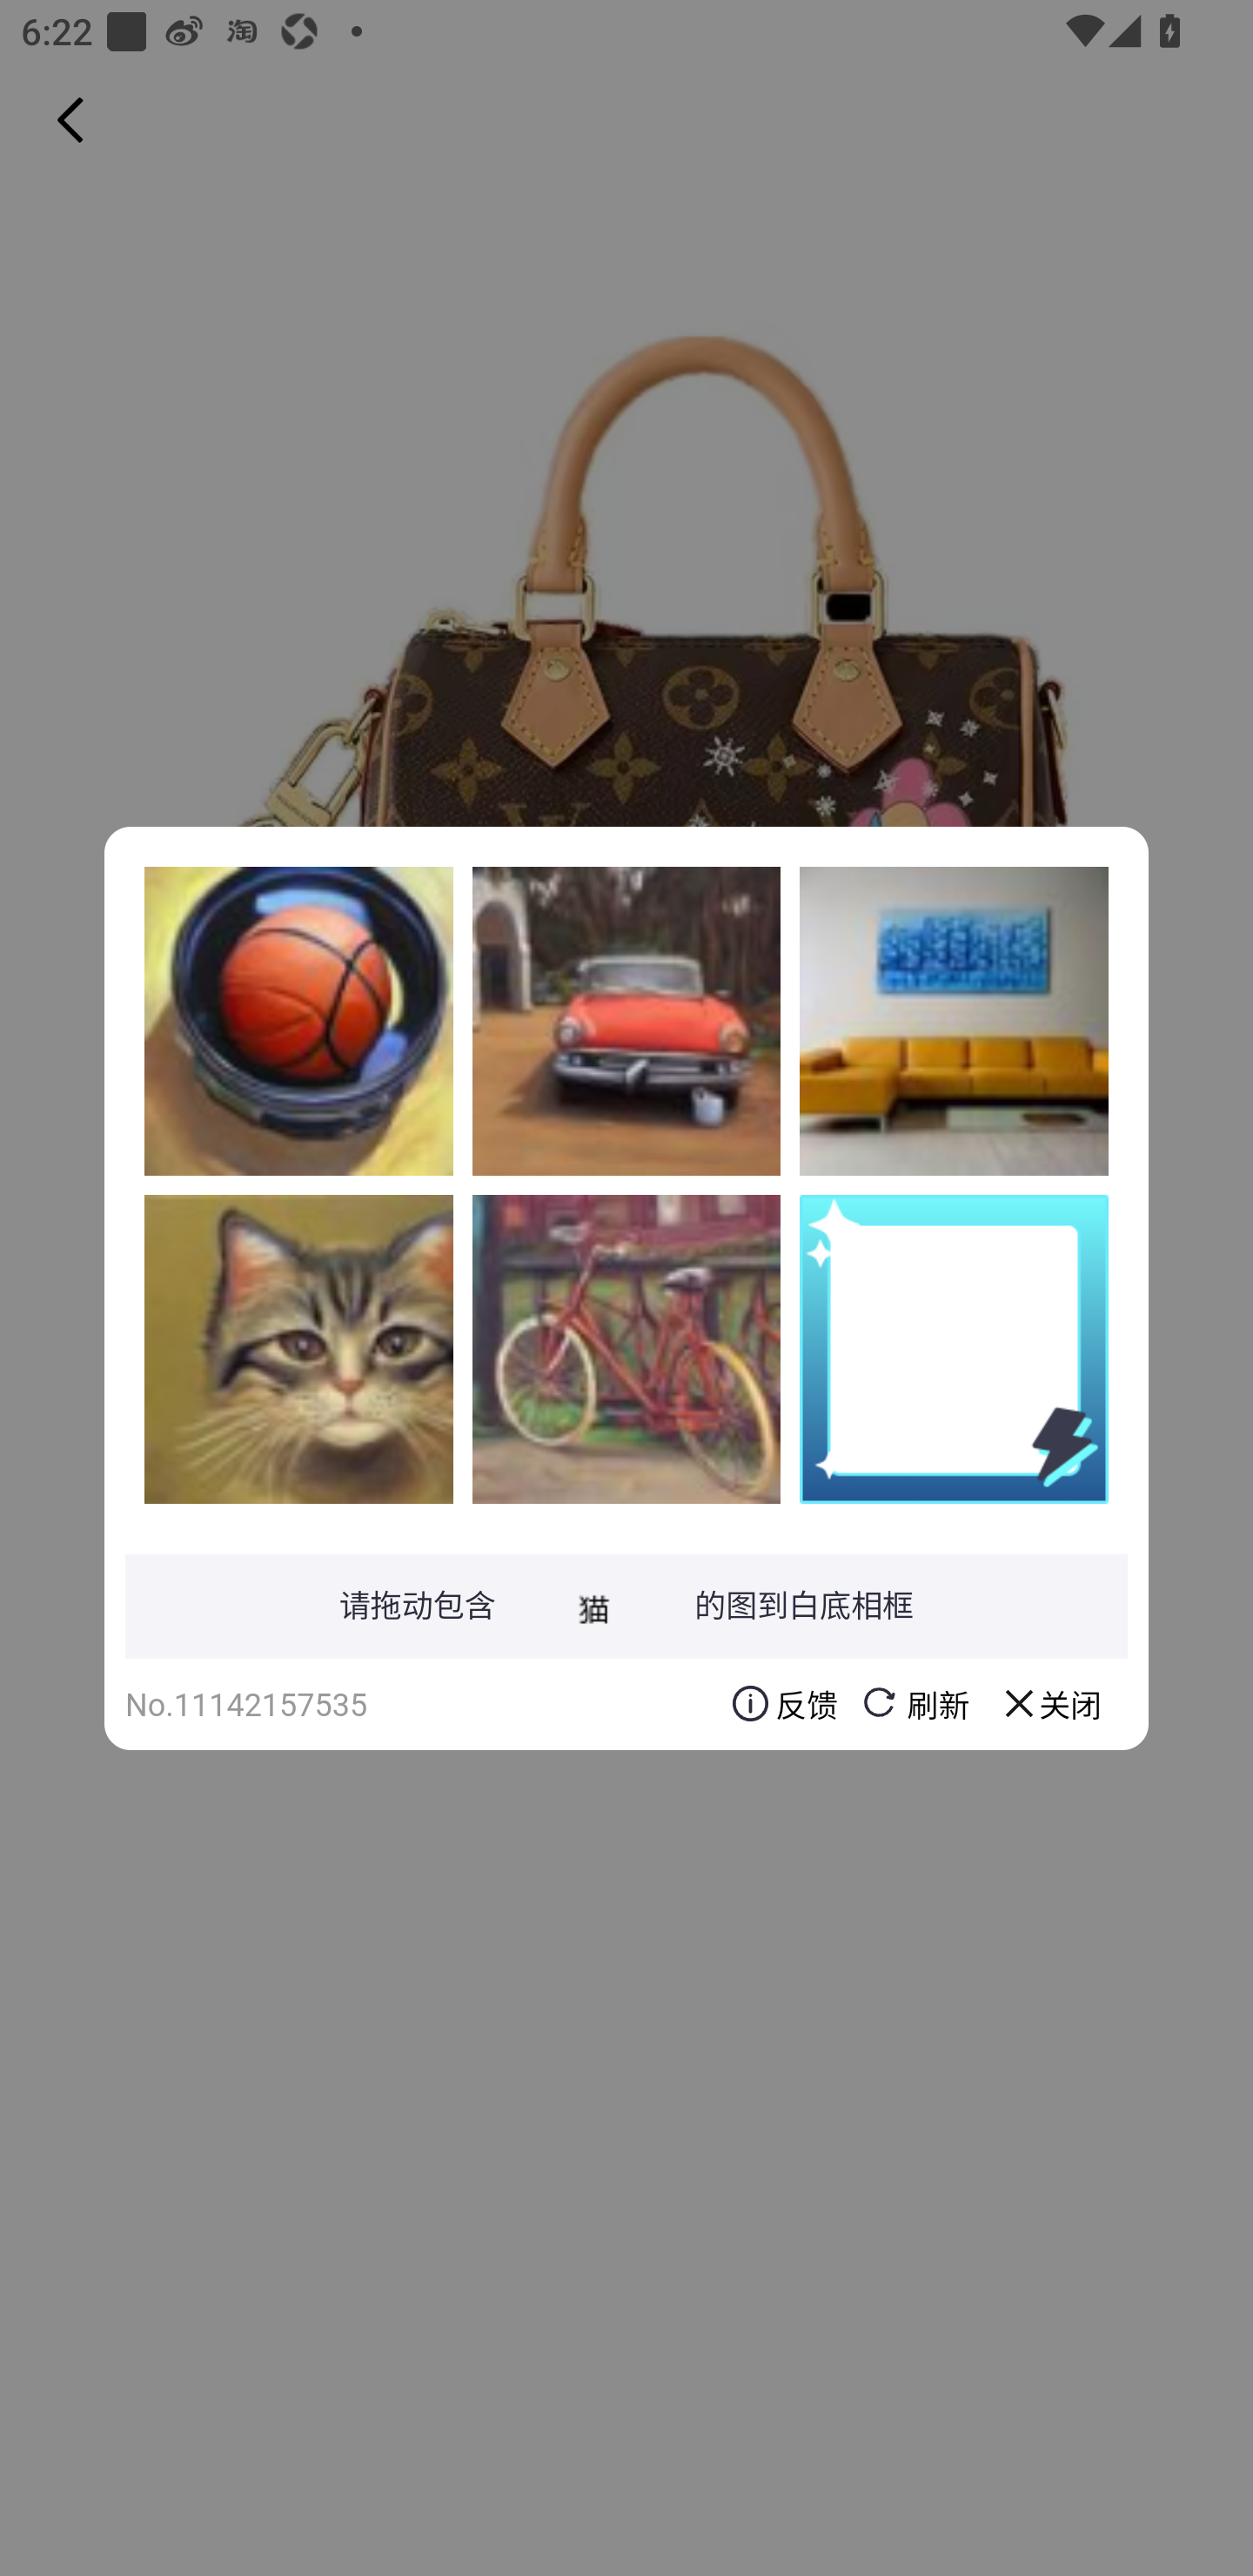  I want to click on 1NdPo6PL, so click(298, 1348).